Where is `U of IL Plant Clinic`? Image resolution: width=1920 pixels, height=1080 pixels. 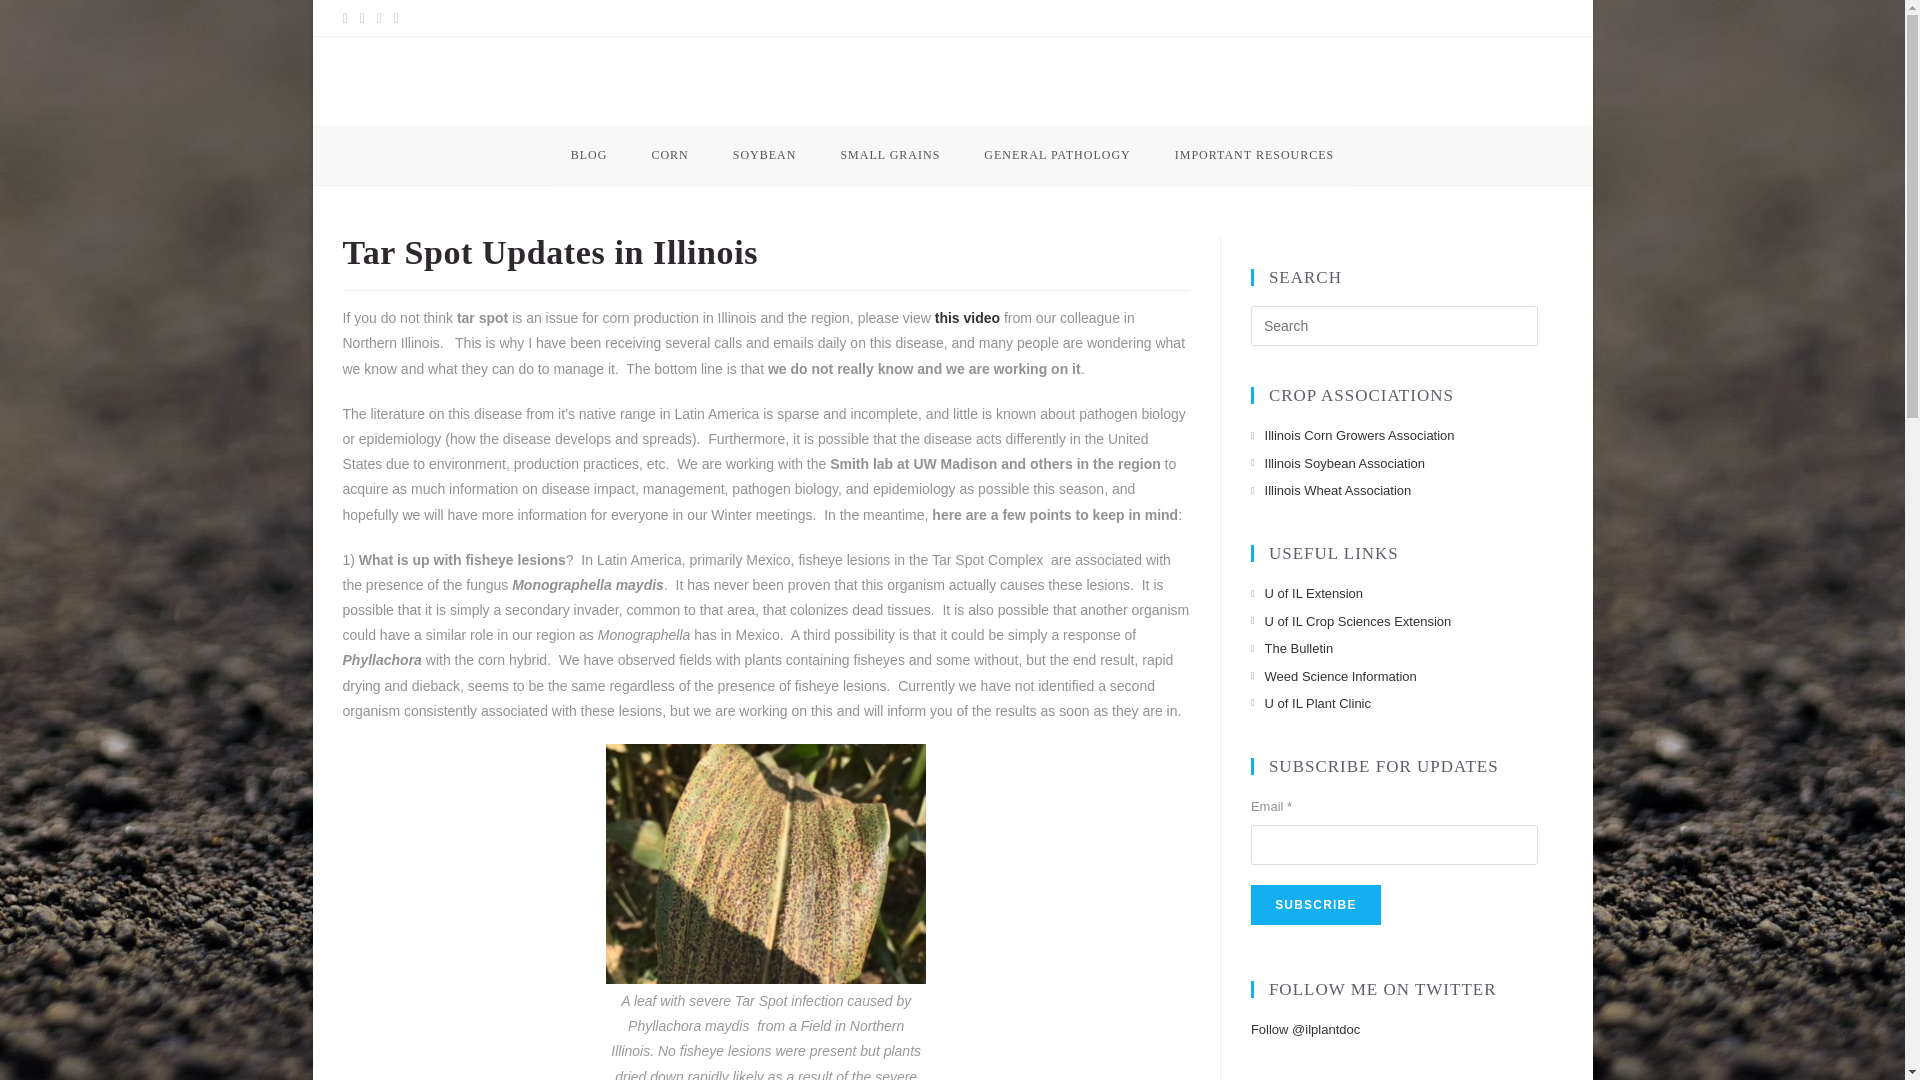
U of IL Plant Clinic is located at coordinates (1310, 703).